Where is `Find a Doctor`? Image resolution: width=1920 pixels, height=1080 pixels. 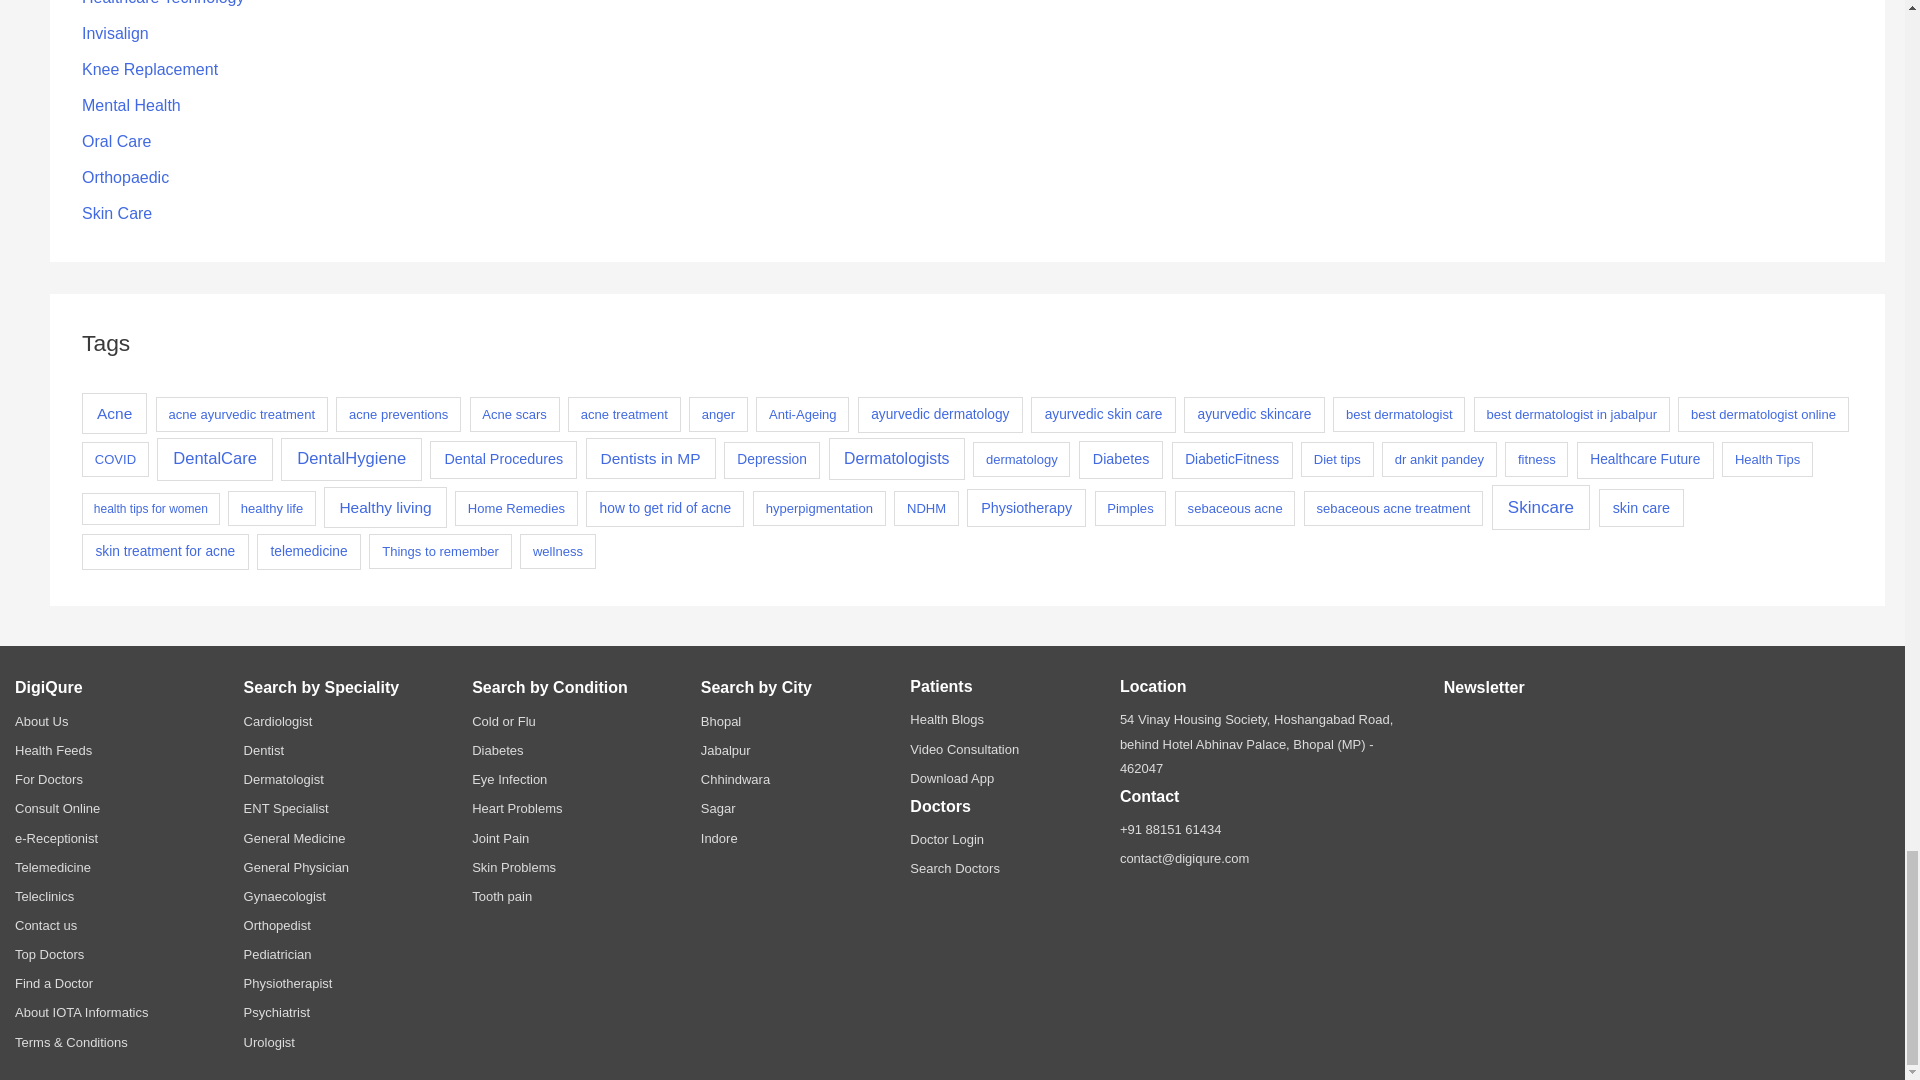 Find a Doctor is located at coordinates (54, 984).